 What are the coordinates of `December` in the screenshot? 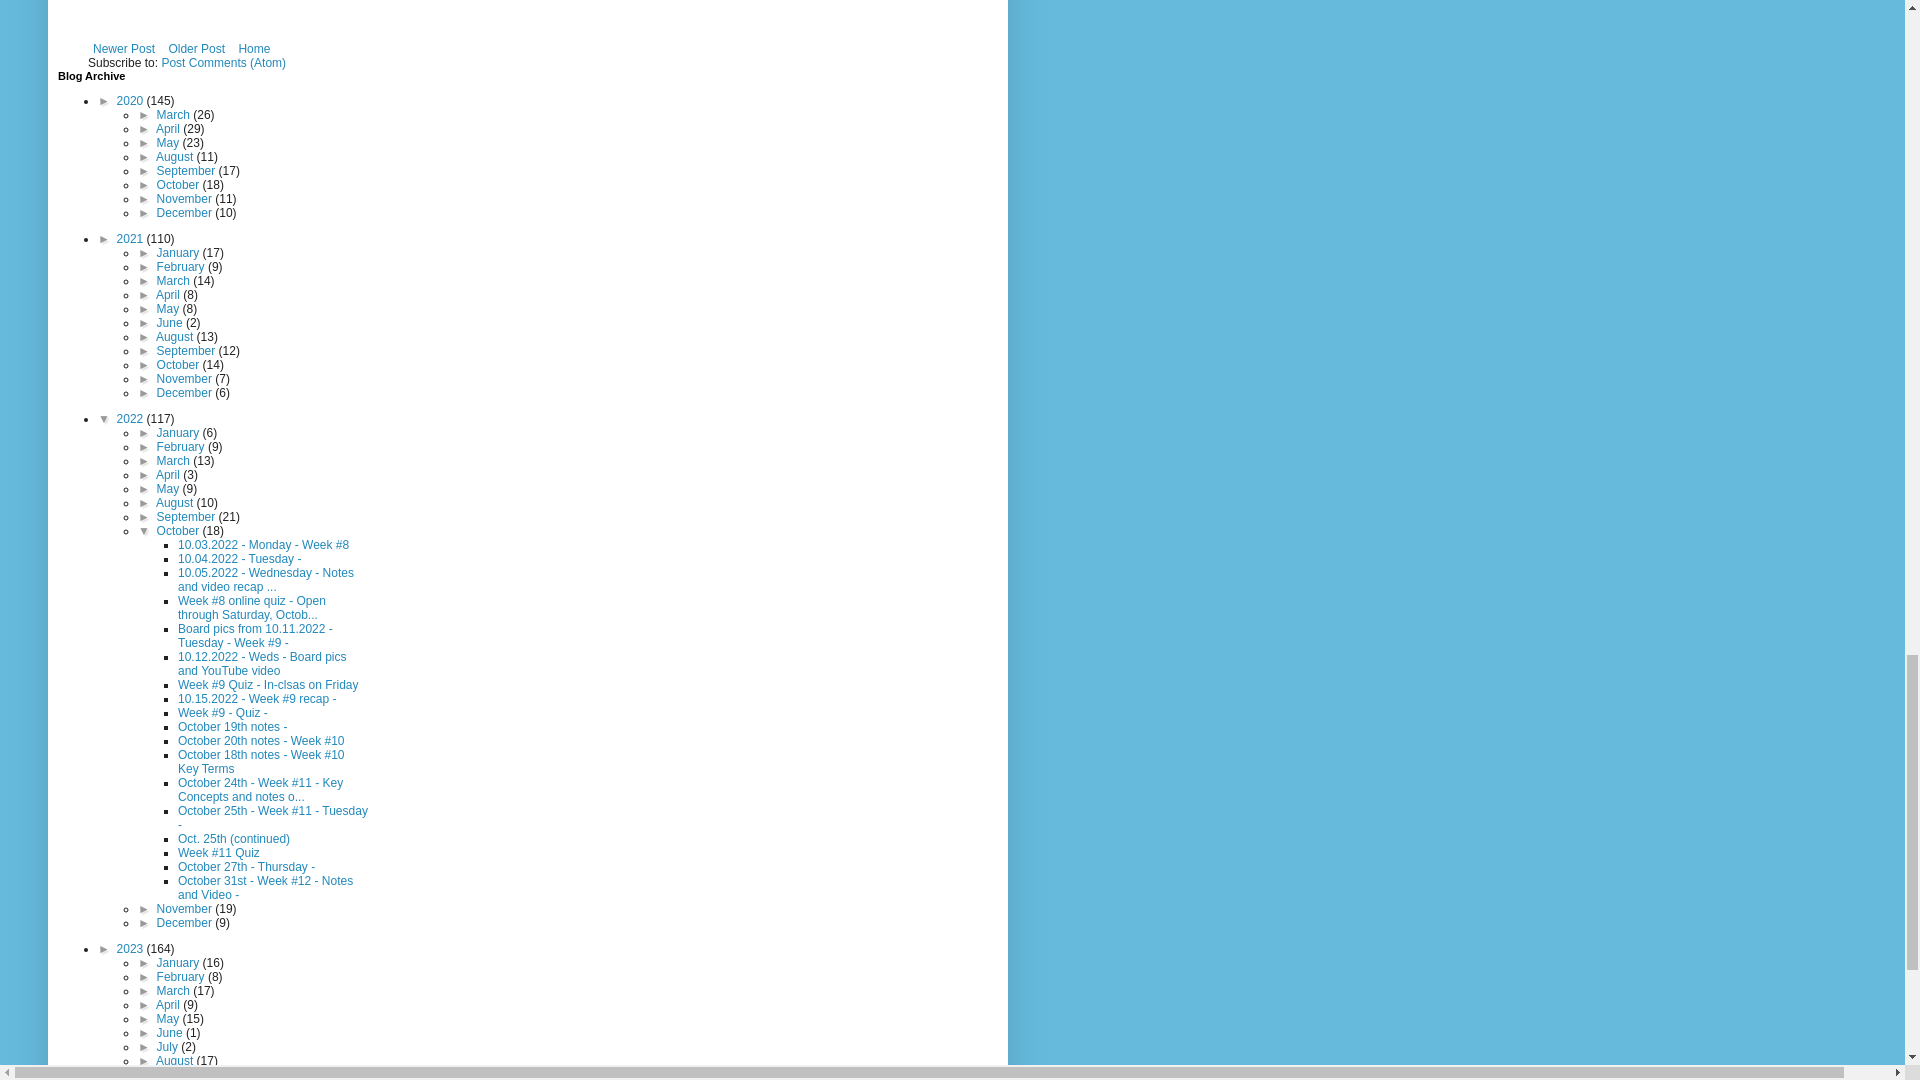 It's located at (186, 213).